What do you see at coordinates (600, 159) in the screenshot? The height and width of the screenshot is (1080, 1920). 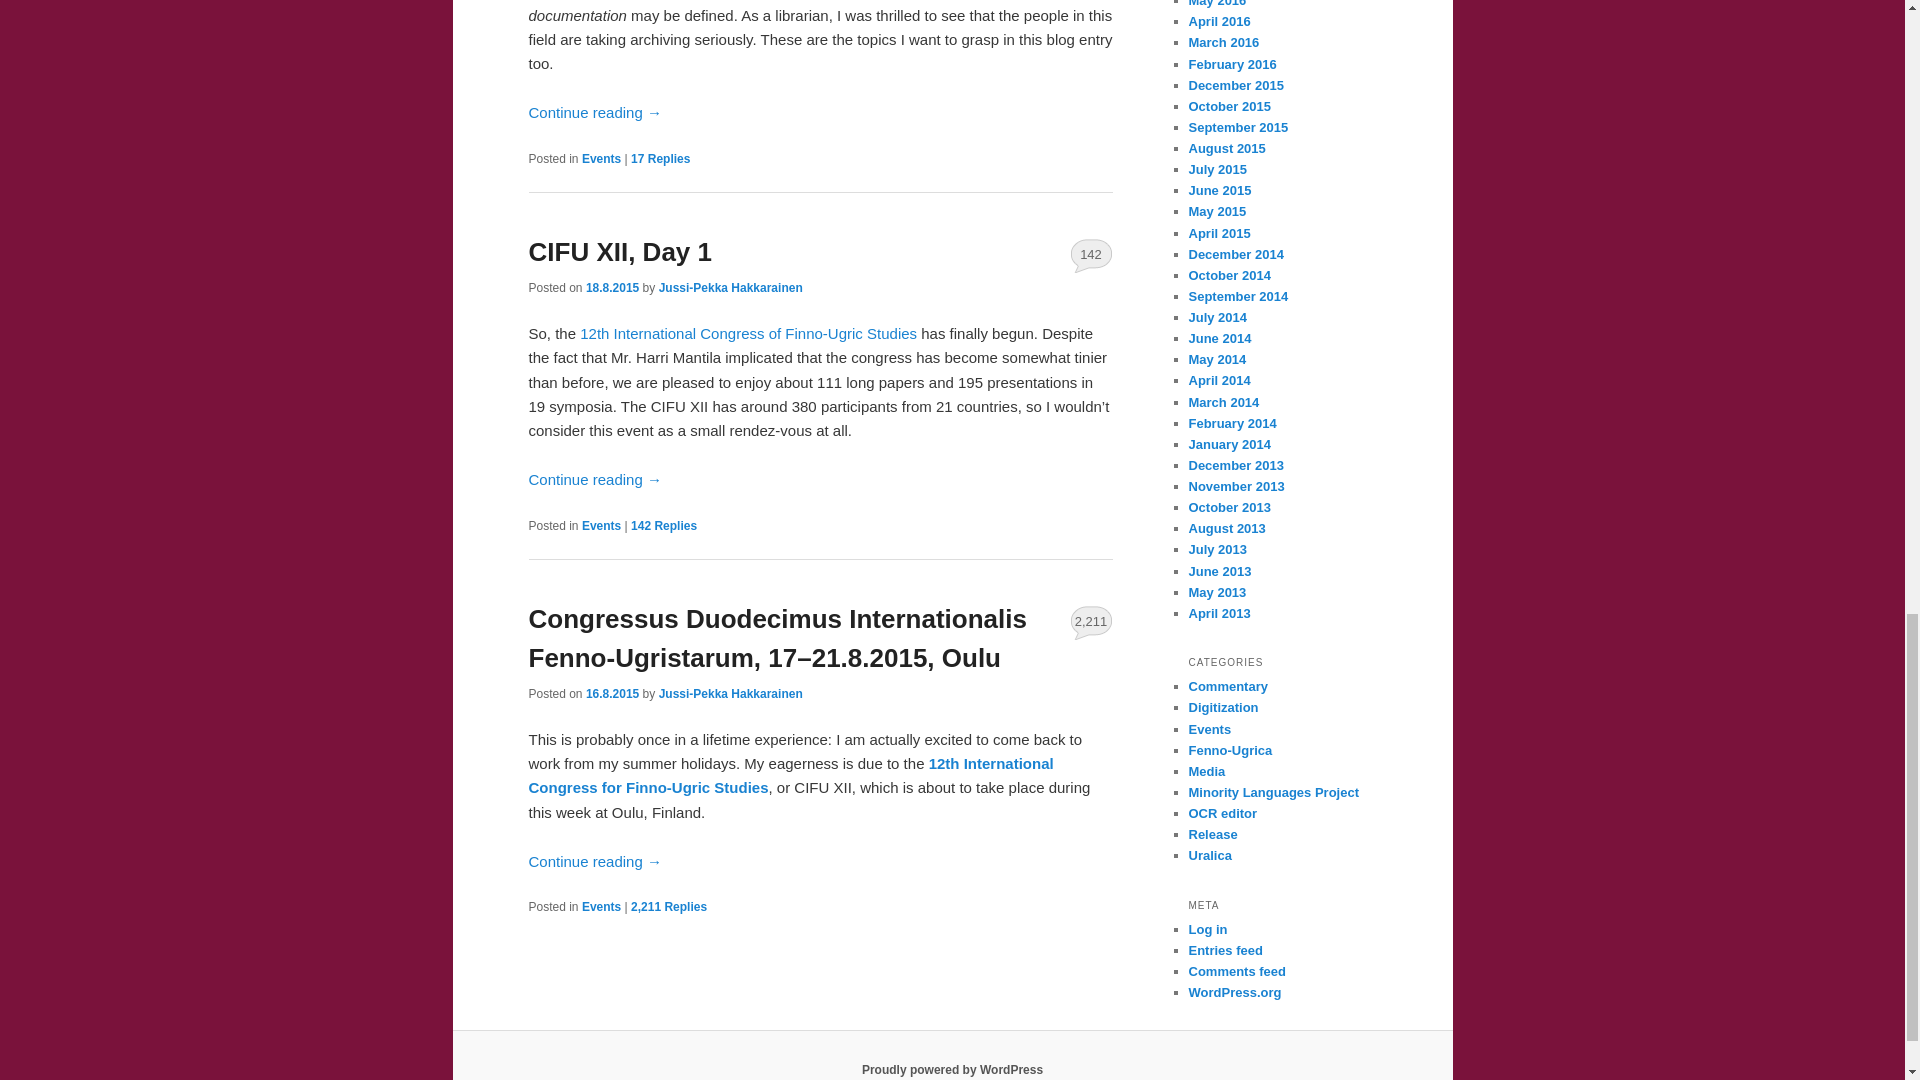 I see `Events` at bounding box center [600, 159].